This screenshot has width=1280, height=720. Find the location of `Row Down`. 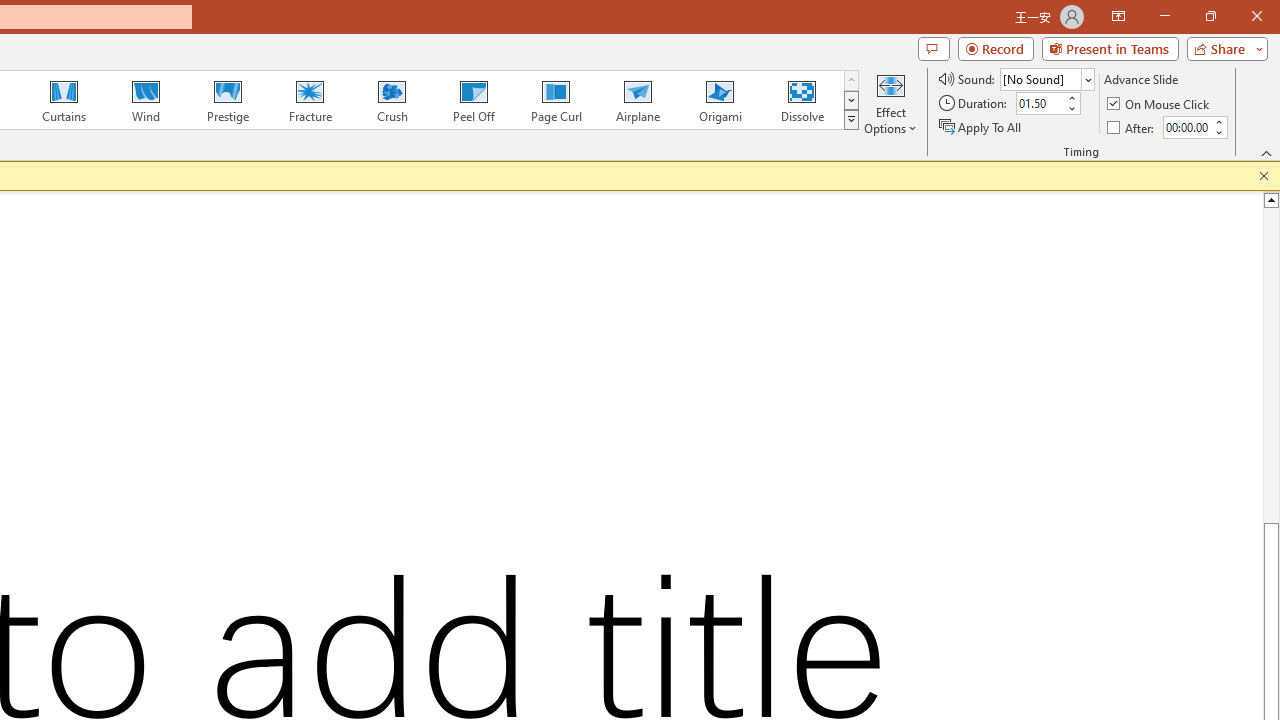

Row Down is located at coordinates (850, 100).